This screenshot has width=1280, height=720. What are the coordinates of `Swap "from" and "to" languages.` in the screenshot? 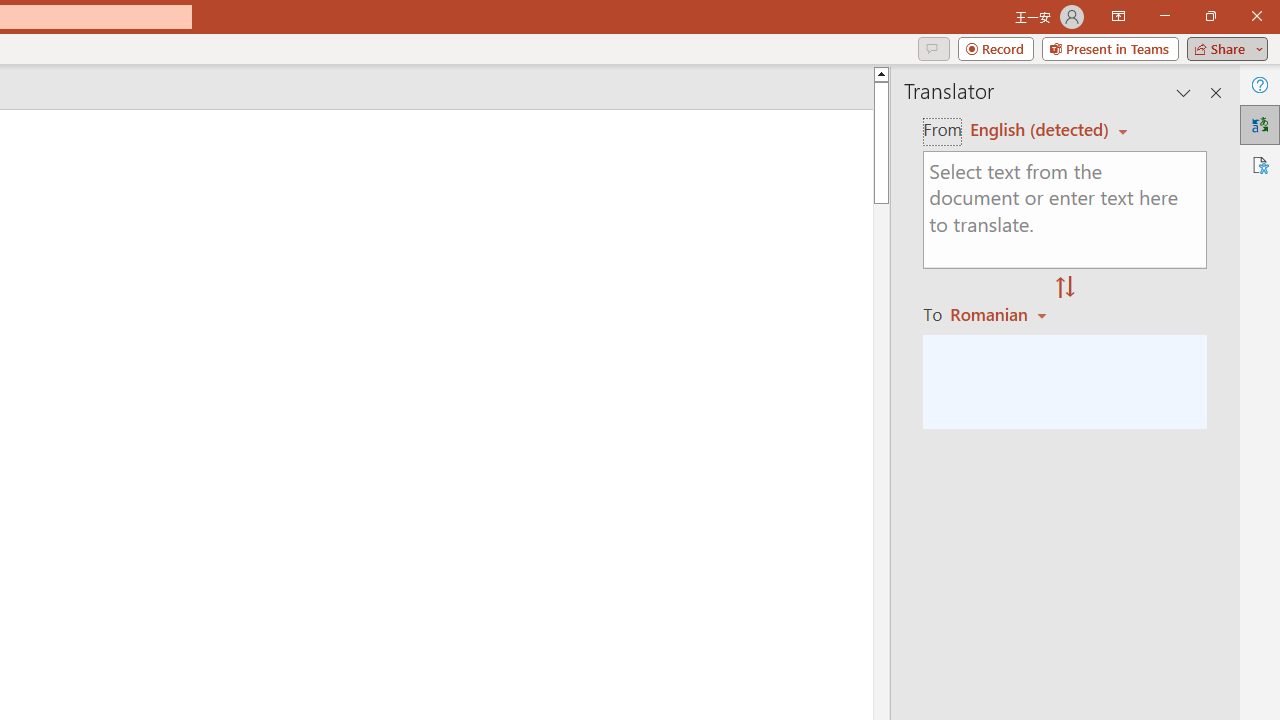 It's located at (1065, 288).